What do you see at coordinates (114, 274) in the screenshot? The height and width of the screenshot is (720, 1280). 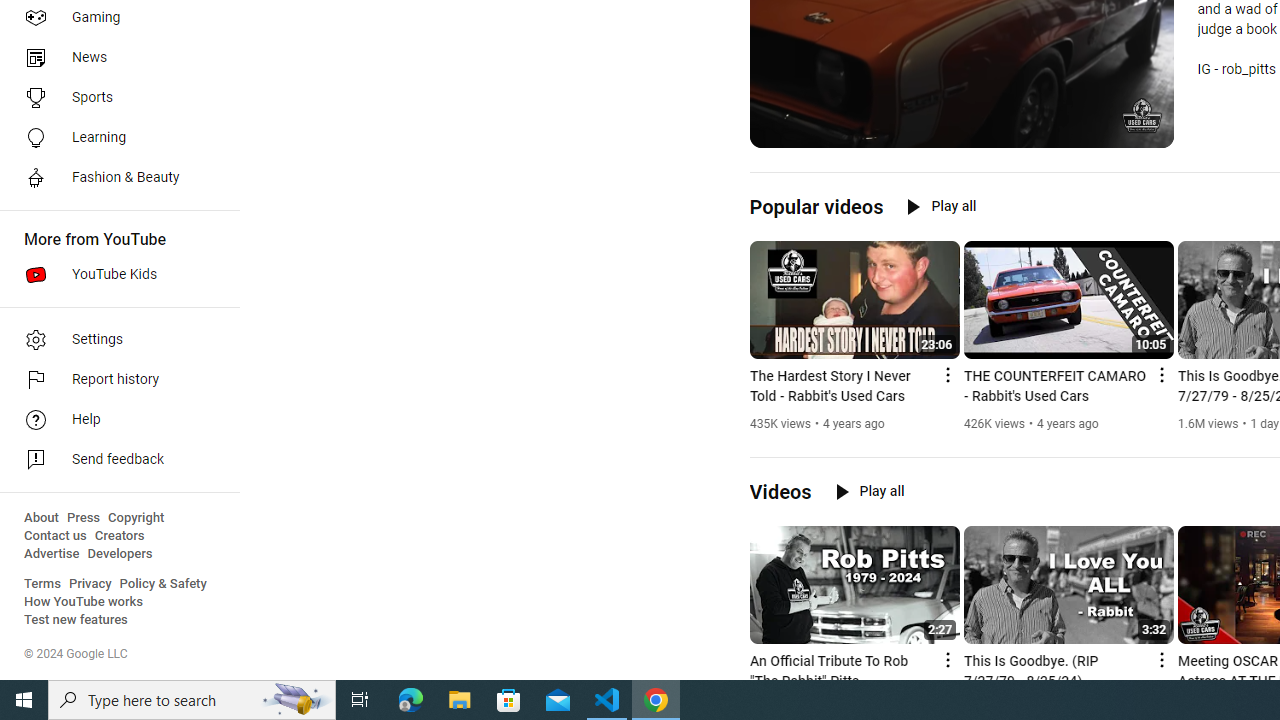 I see `YouTube Kids` at bounding box center [114, 274].